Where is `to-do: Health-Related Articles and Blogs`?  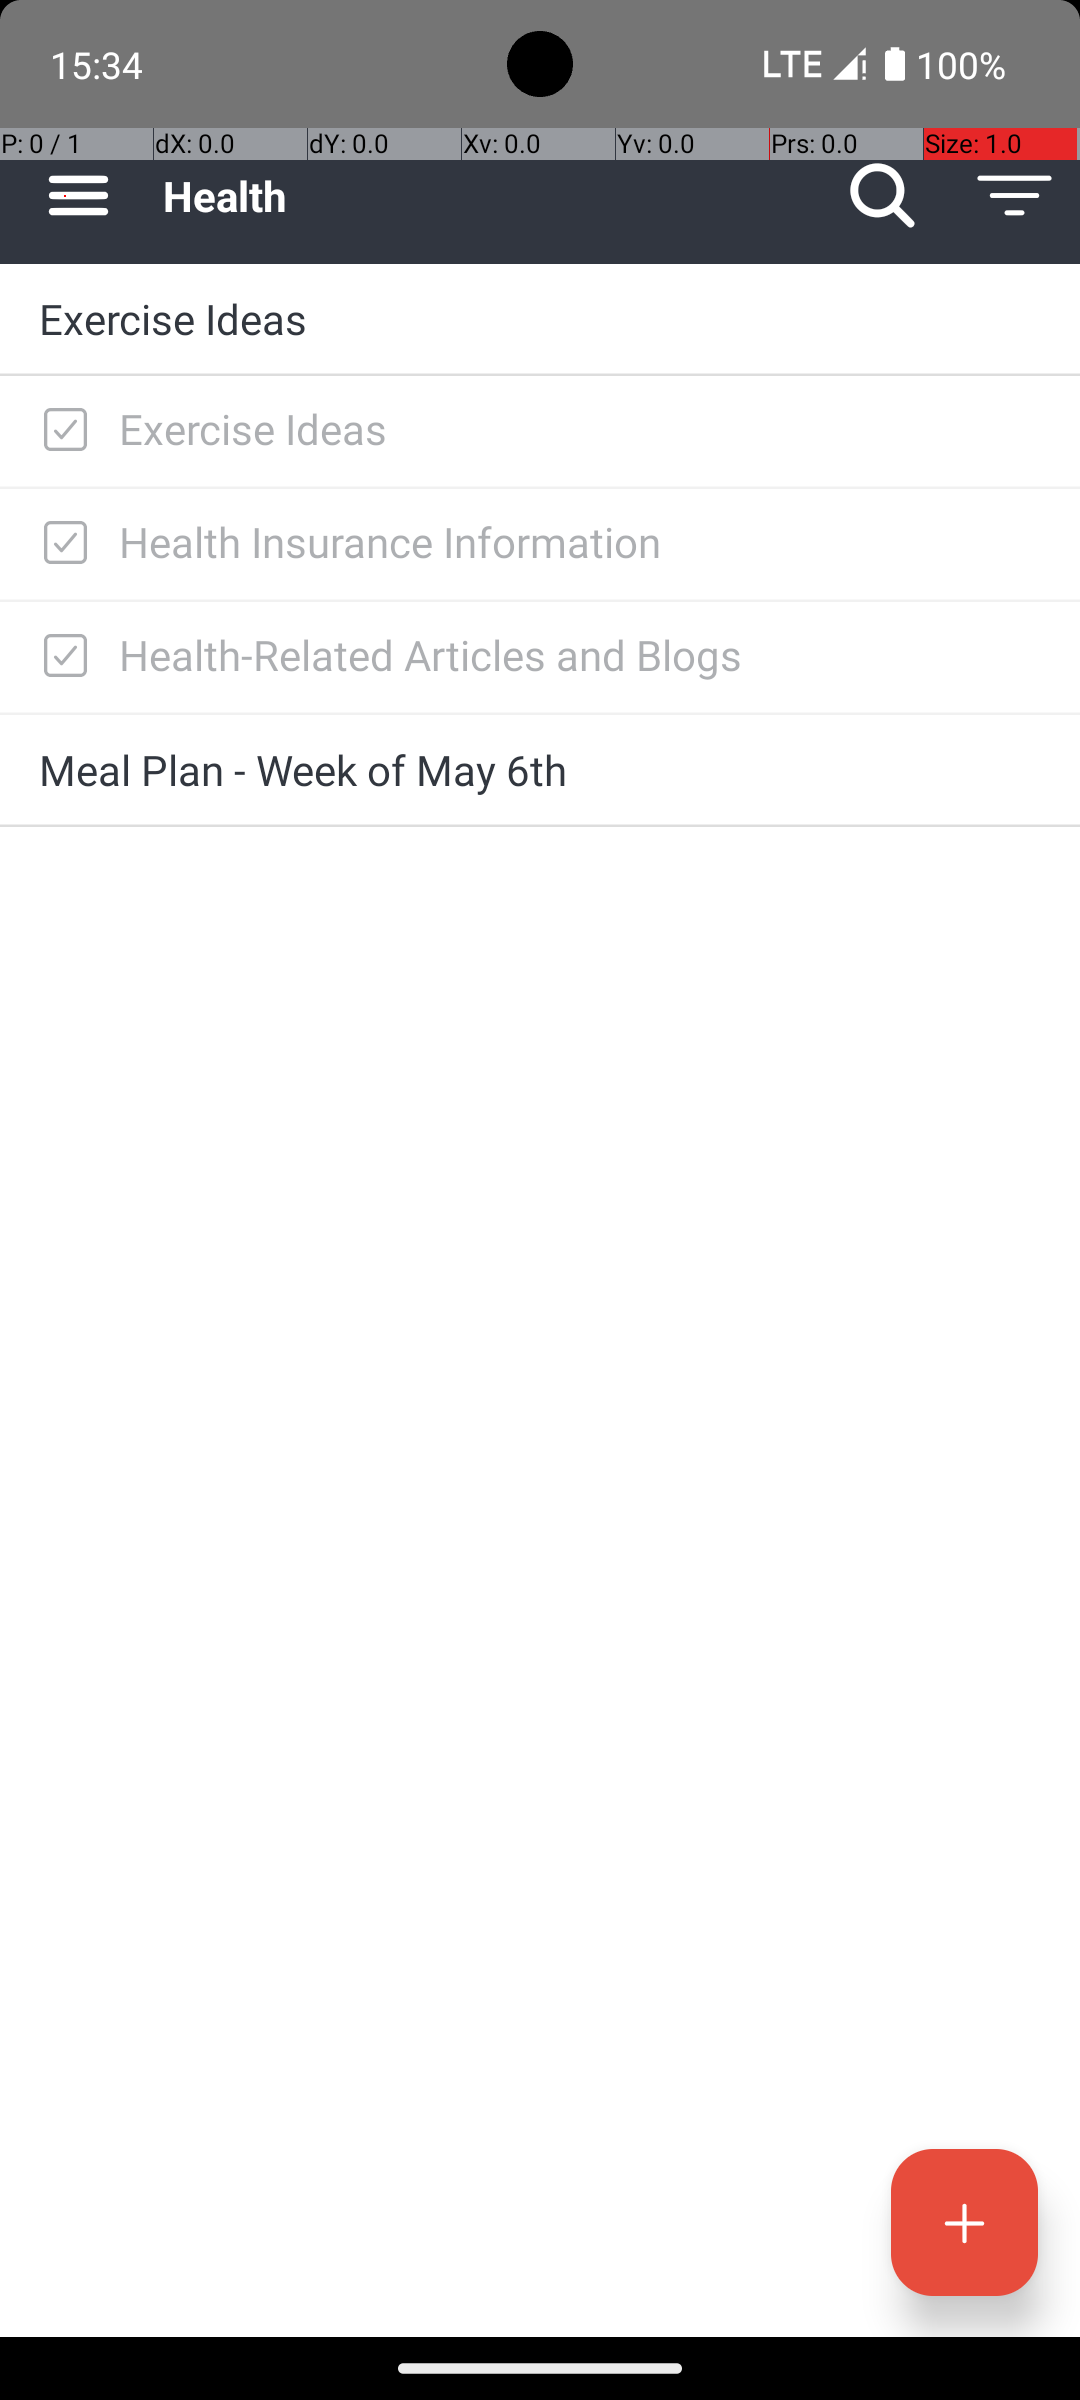 to-do: Health-Related Articles and Blogs is located at coordinates (60, 657).